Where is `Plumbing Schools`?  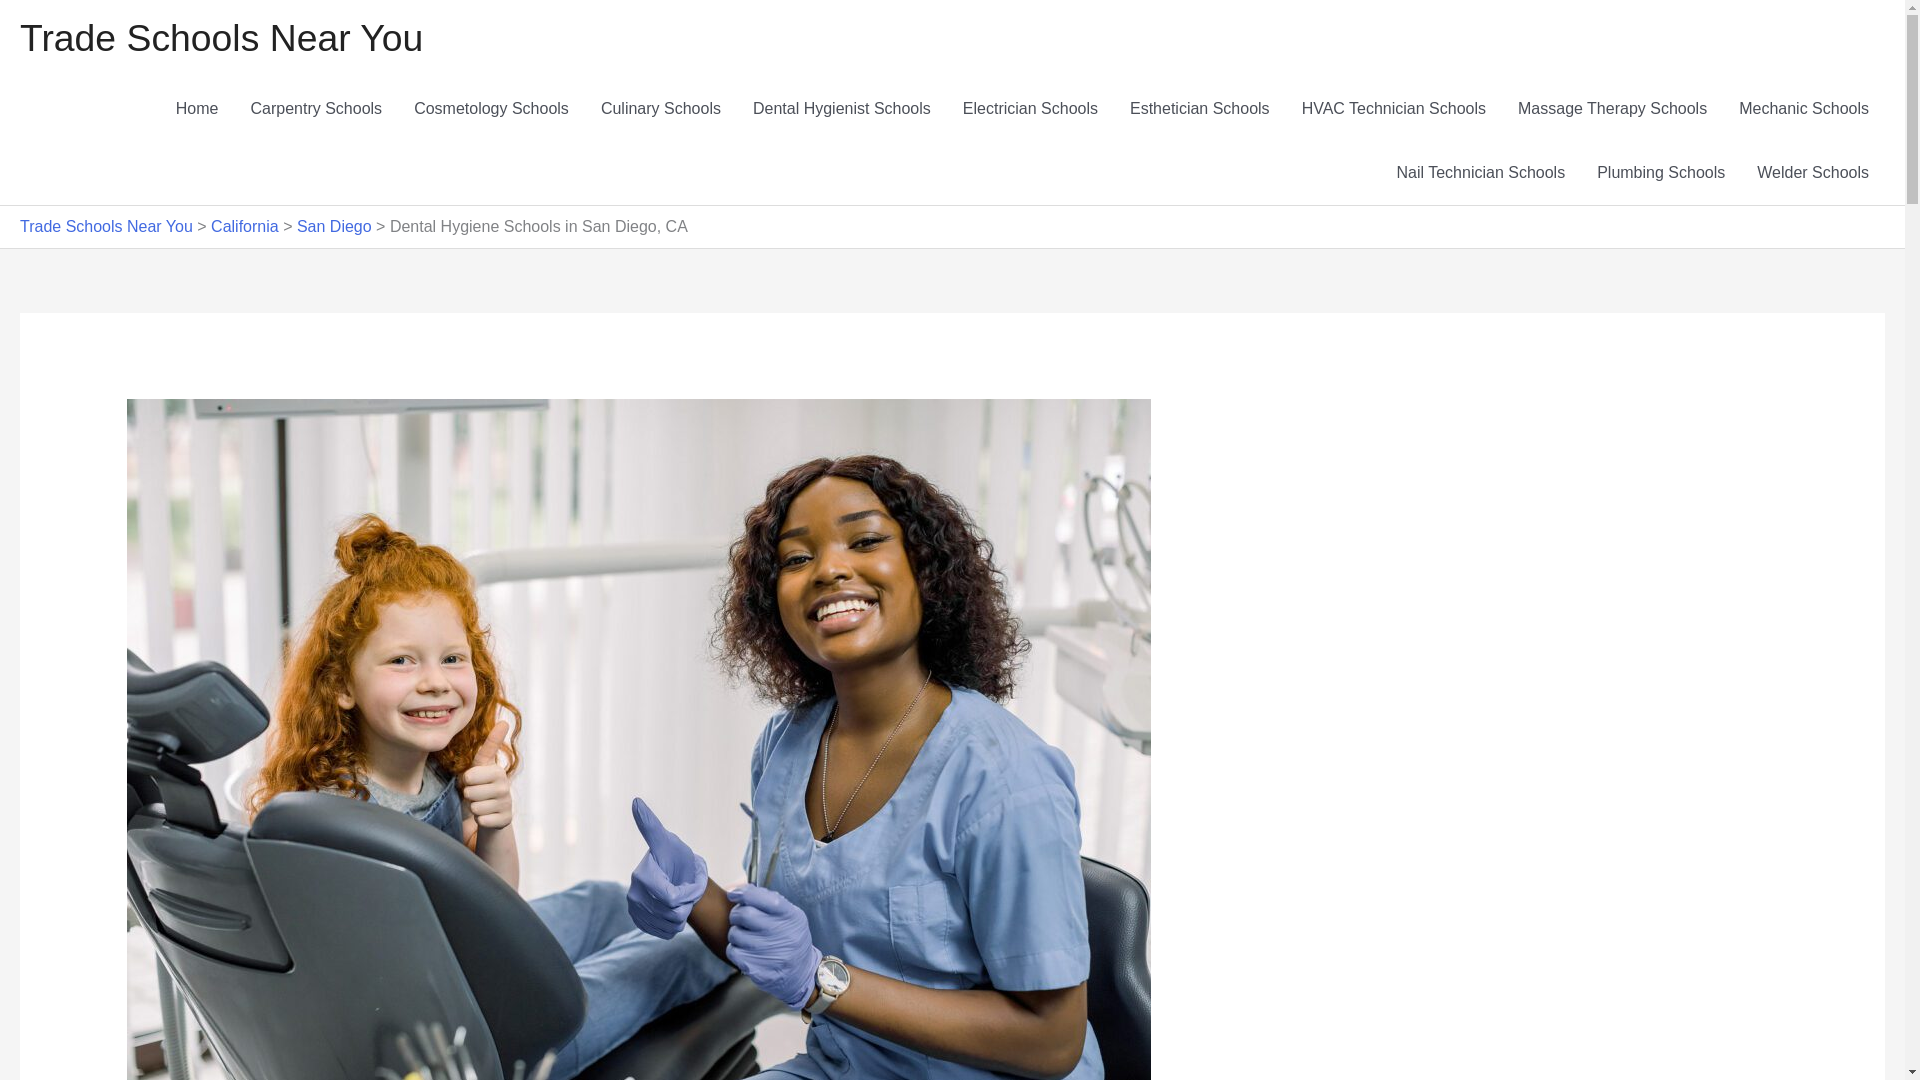 Plumbing Schools is located at coordinates (1660, 173).